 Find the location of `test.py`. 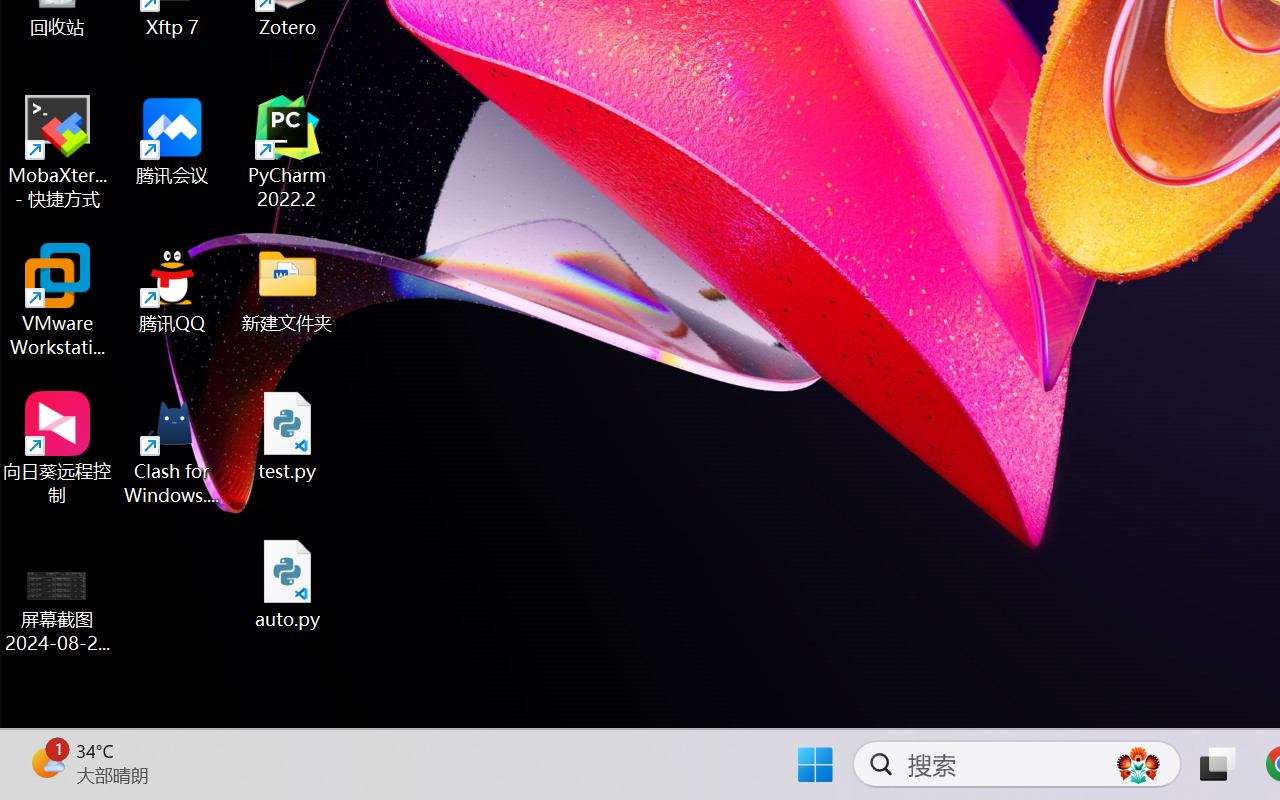

test.py is located at coordinates (288, 436).